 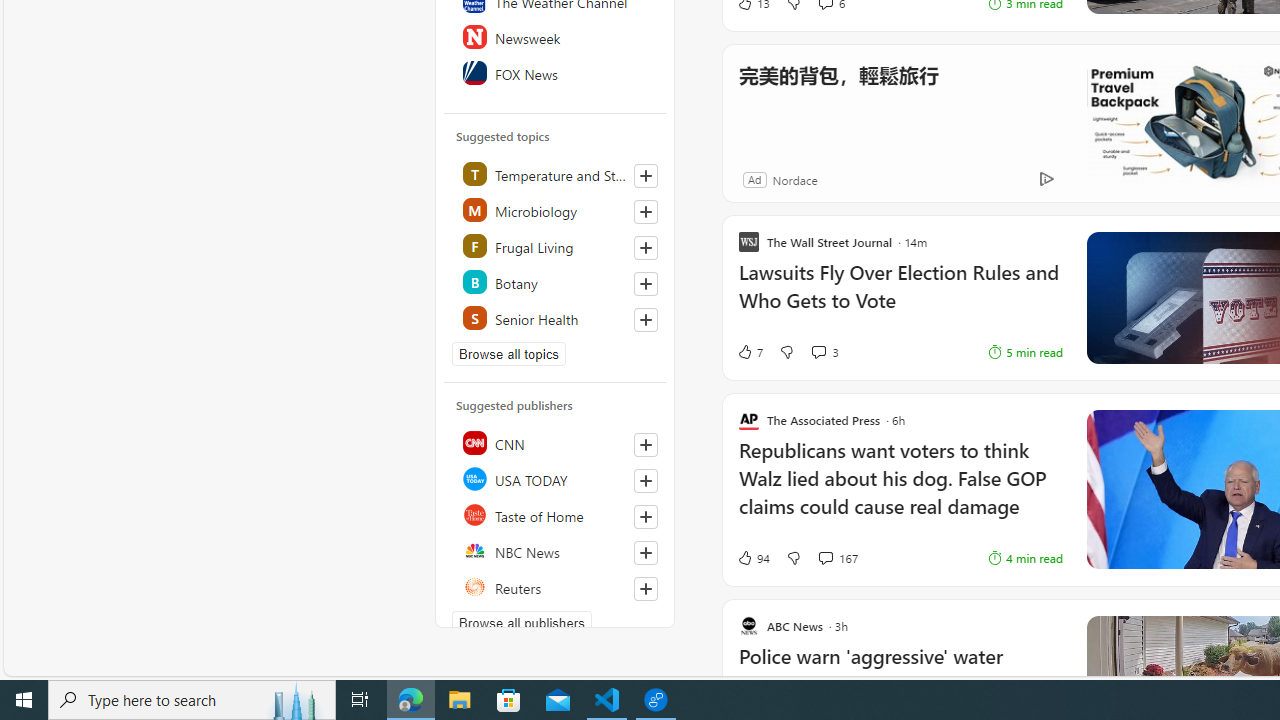 What do you see at coordinates (646, 588) in the screenshot?
I see `Follow this source` at bounding box center [646, 588].